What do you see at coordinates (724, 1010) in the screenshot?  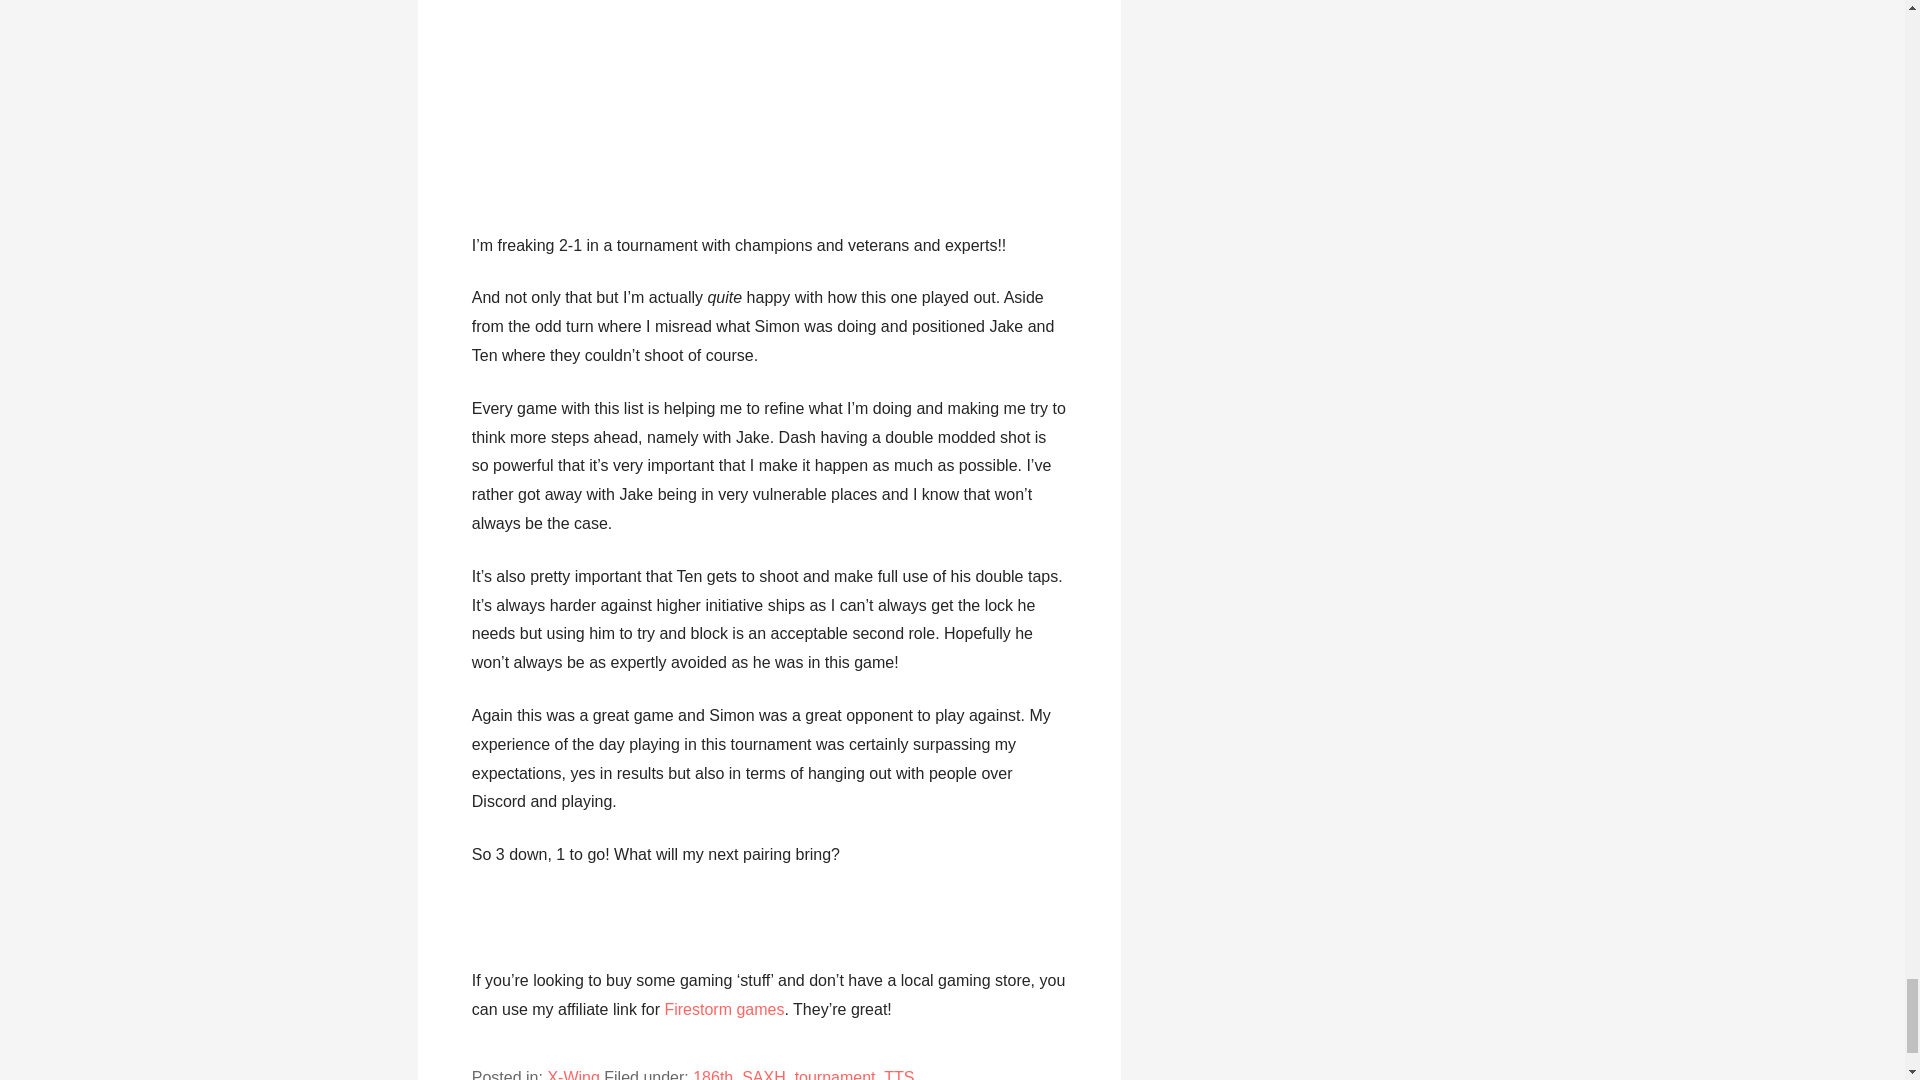 I see `Firestorm games` at bounding box center [724, 1010].